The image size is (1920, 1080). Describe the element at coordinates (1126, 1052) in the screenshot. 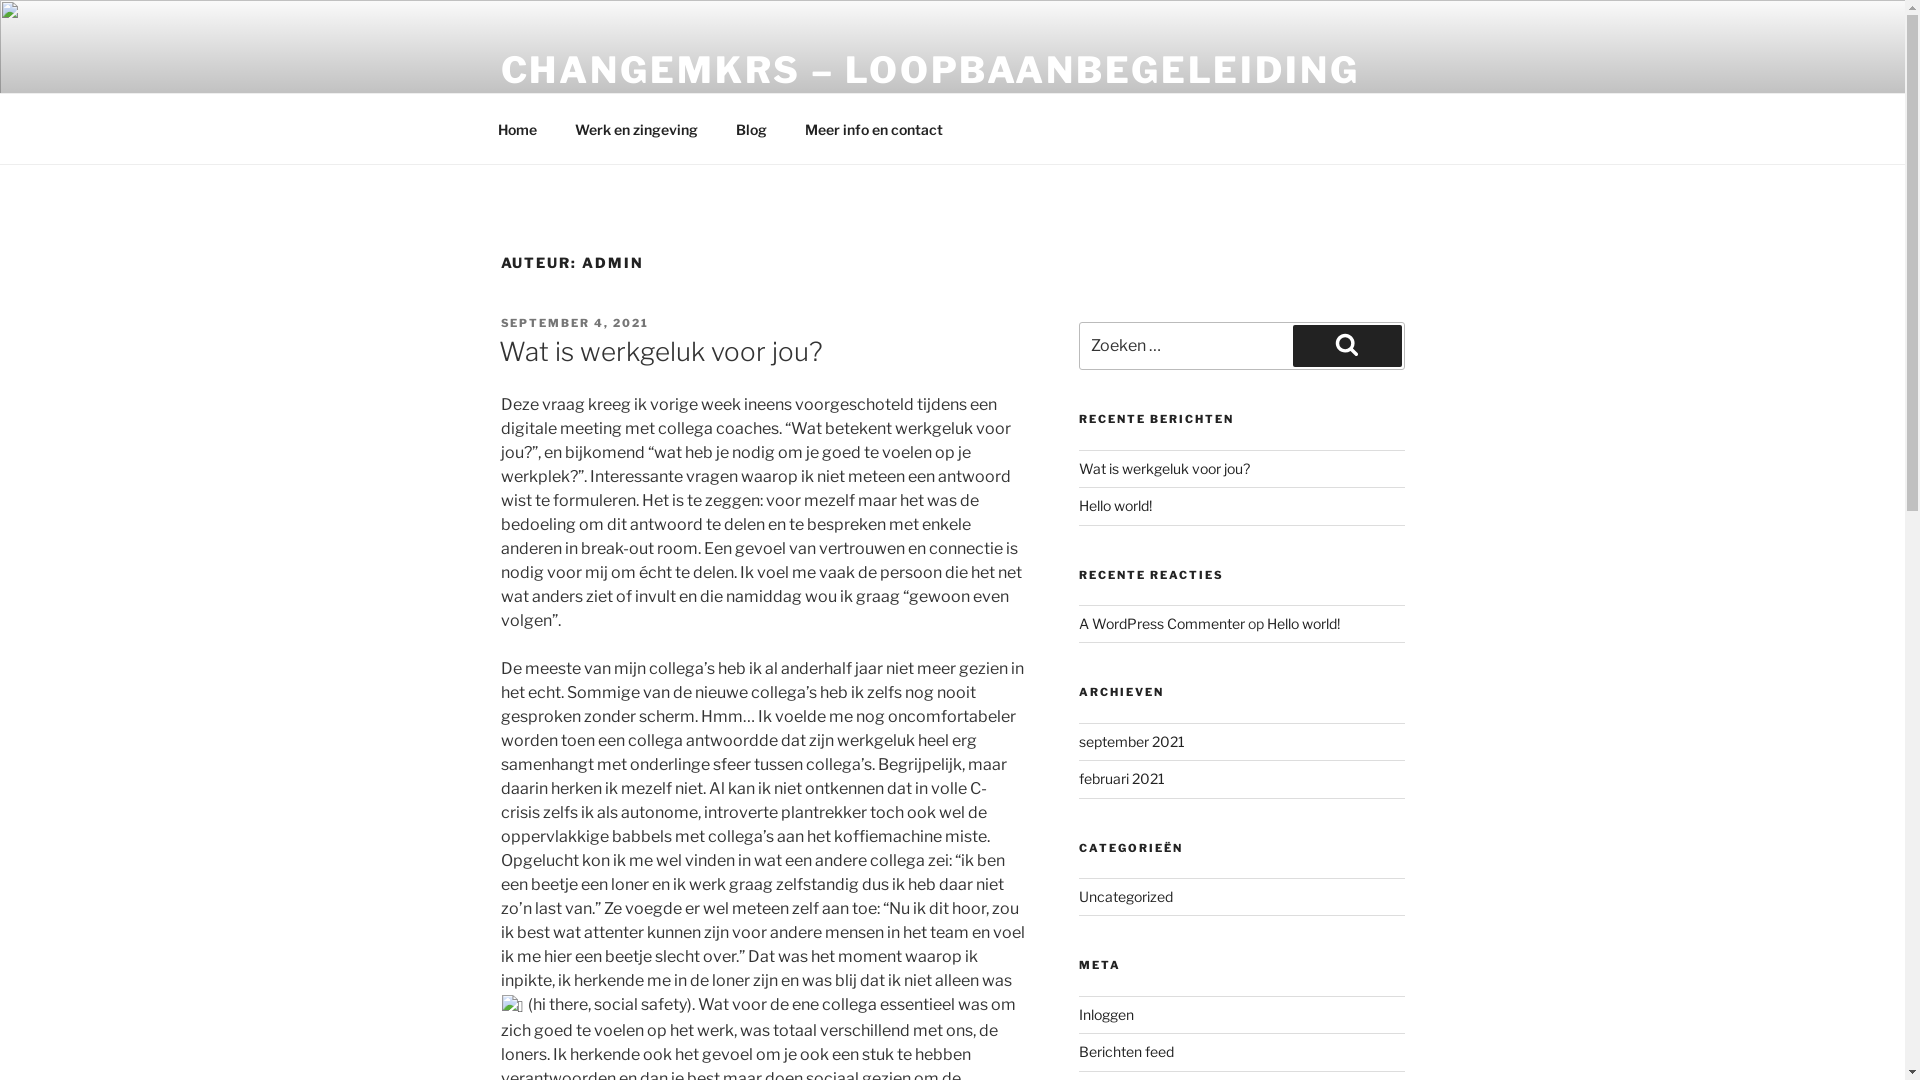

I see `Berichten feed` at that location.